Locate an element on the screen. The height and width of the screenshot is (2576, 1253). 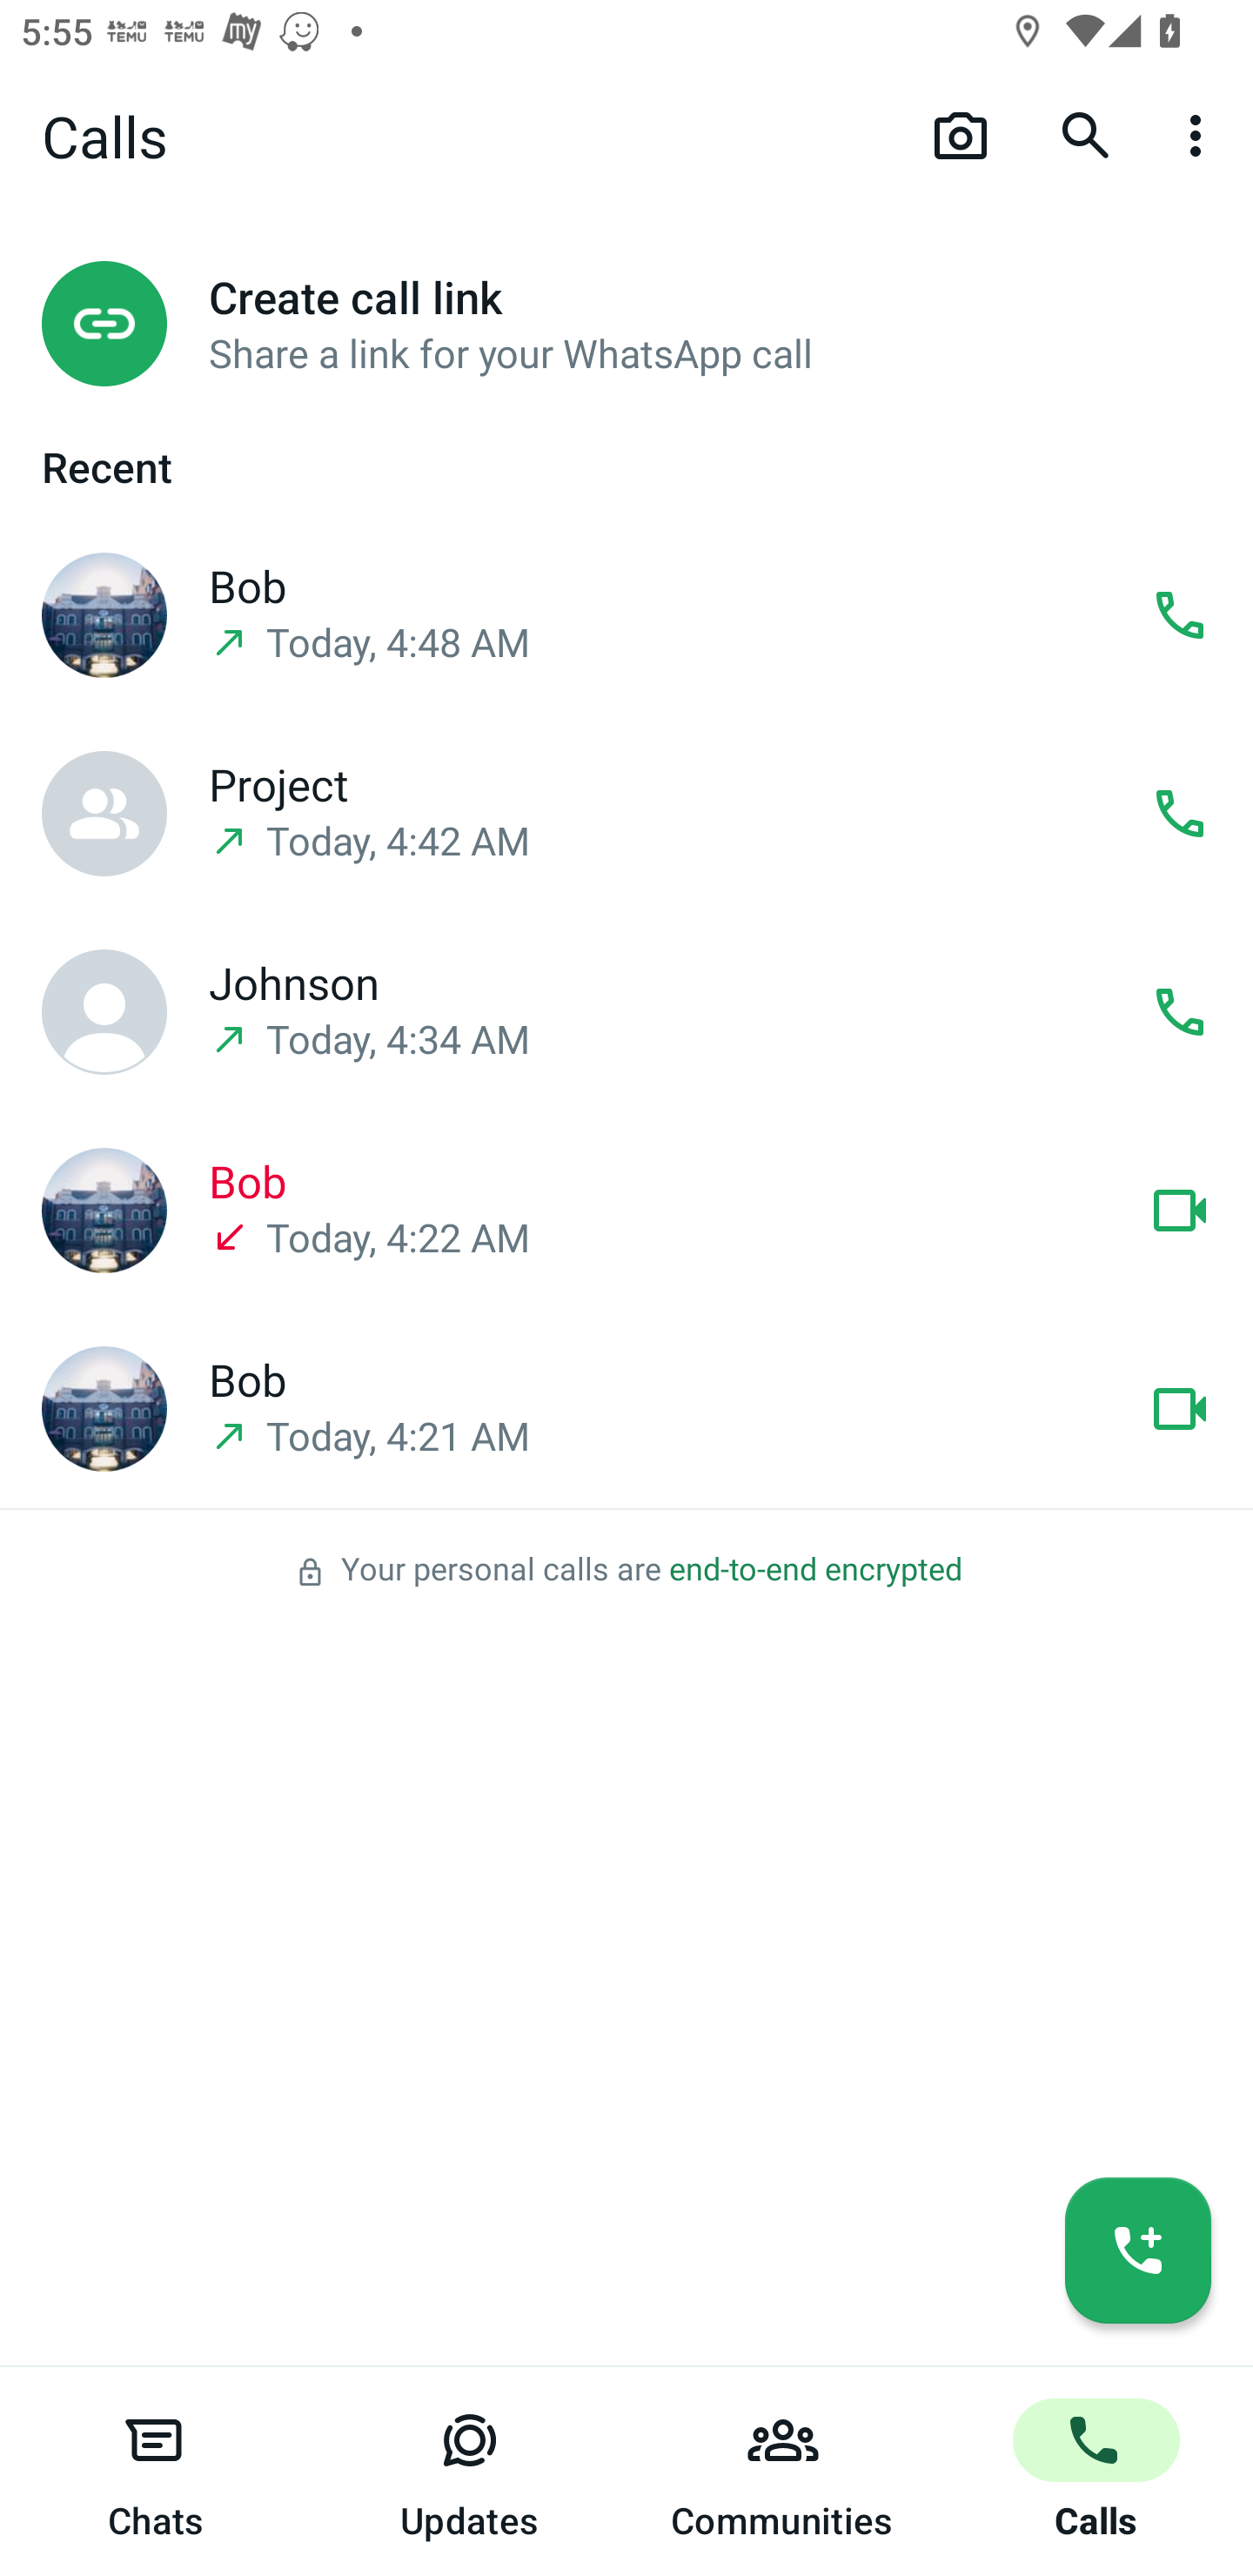
Video call is located at coordinates (1180, 1209).